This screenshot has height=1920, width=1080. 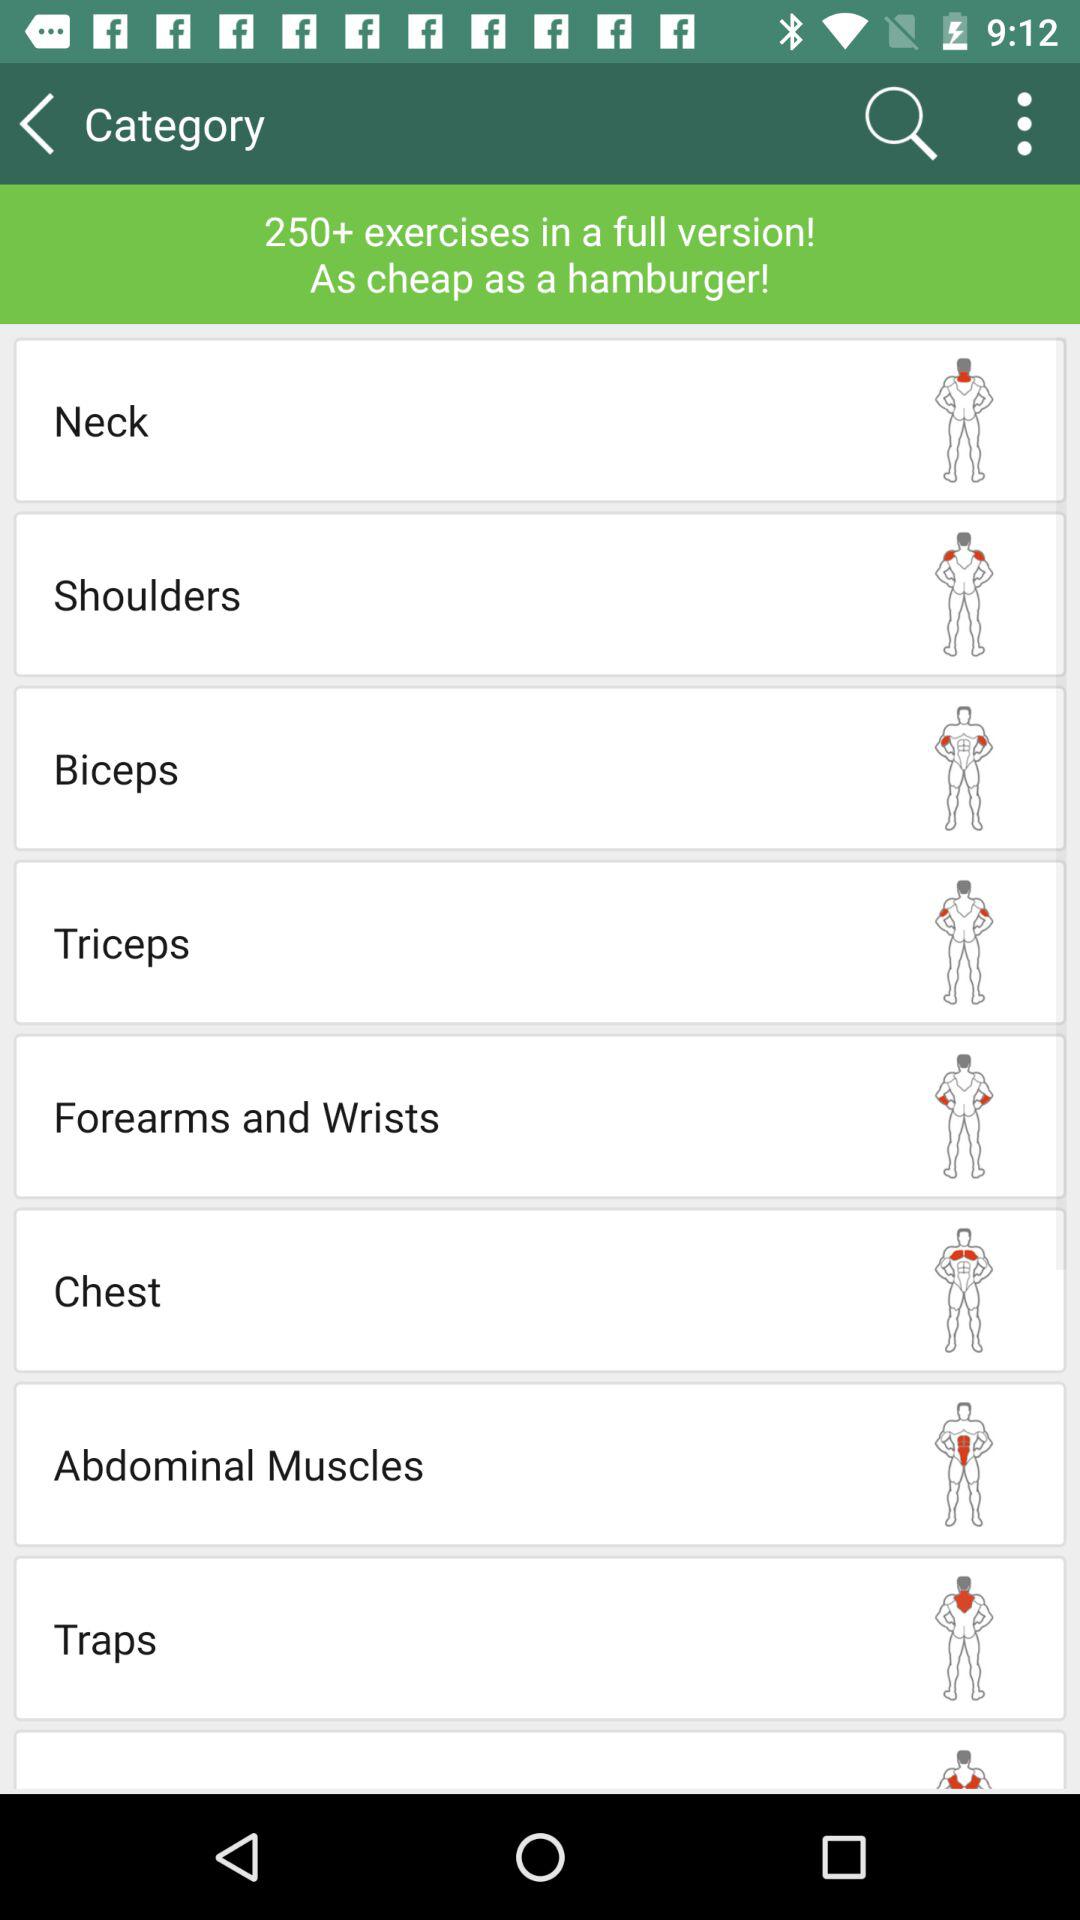 I want to click on jump to the forearms and wrists app, so click(x=458, y=1115).